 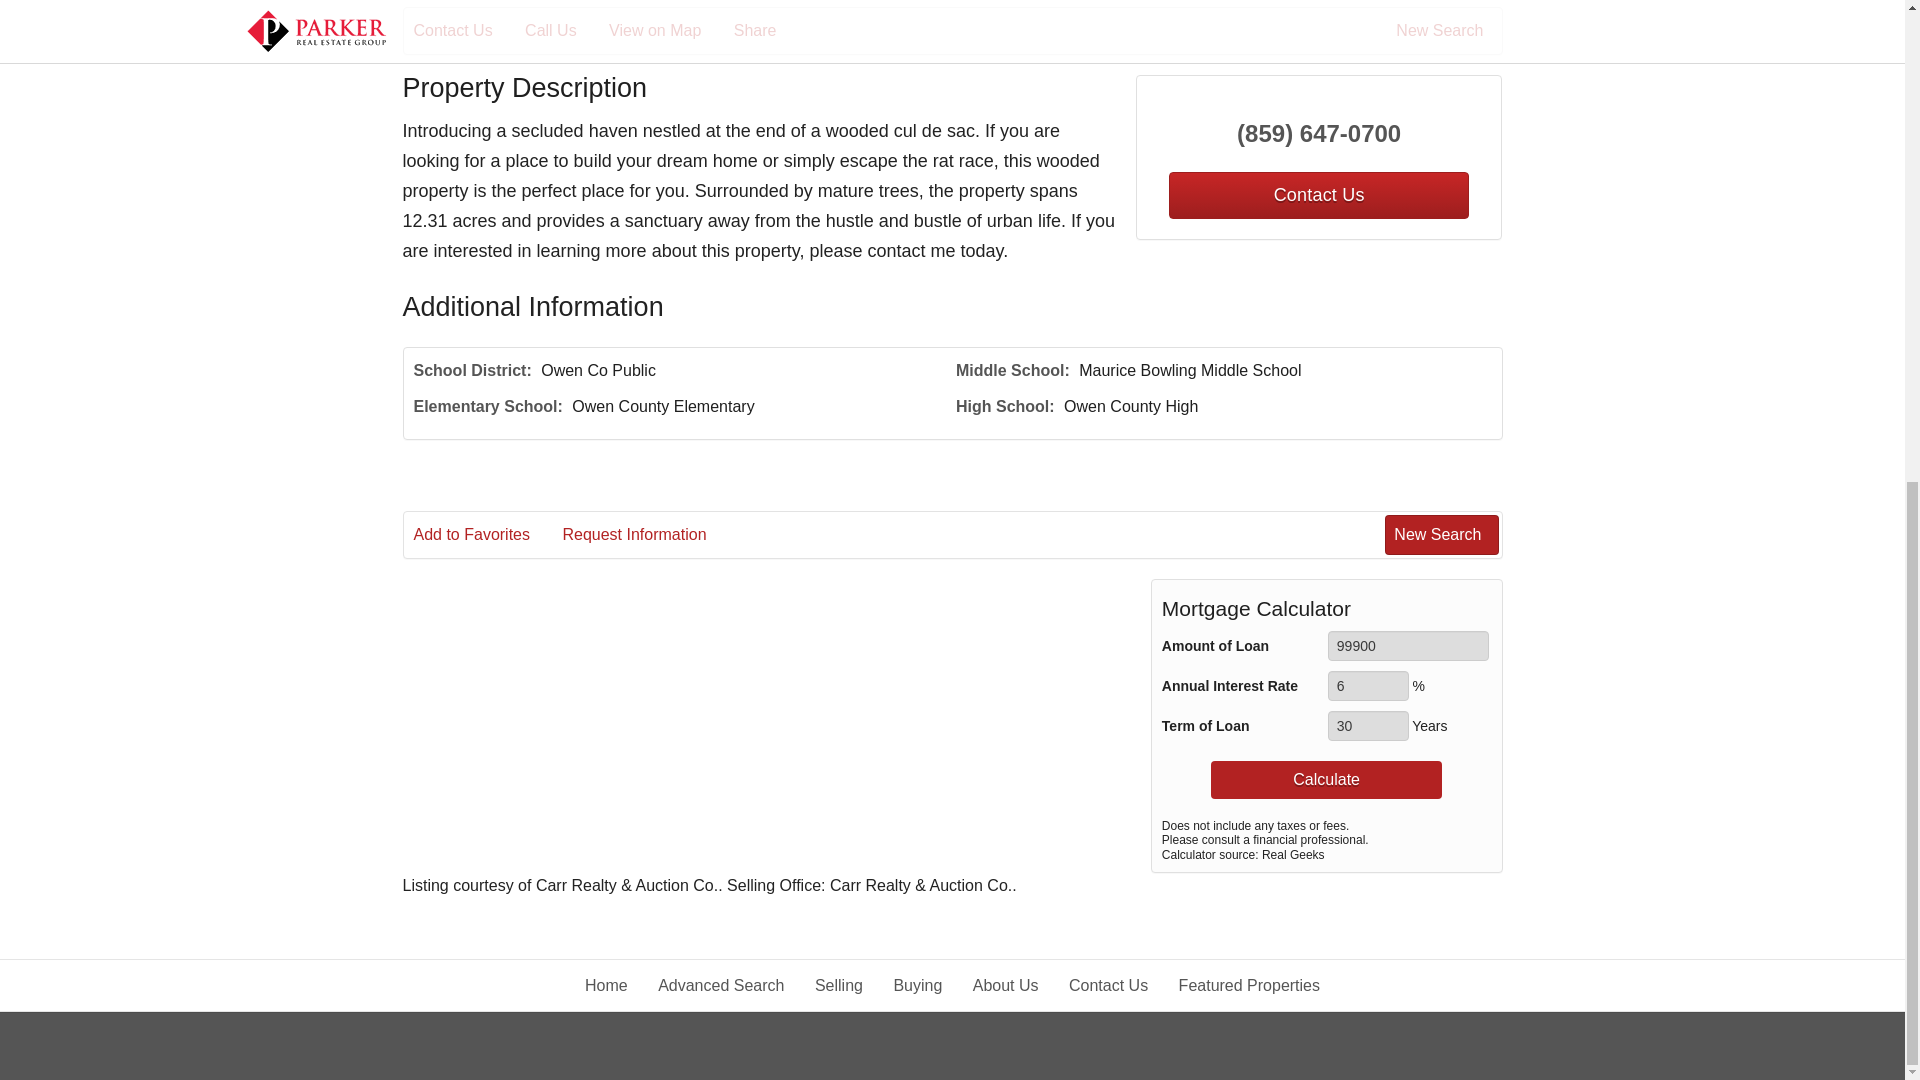 What do you see at coordinates (668, 31) in the screenshot?
I see `View on Map` at bounding box center [668, 31].